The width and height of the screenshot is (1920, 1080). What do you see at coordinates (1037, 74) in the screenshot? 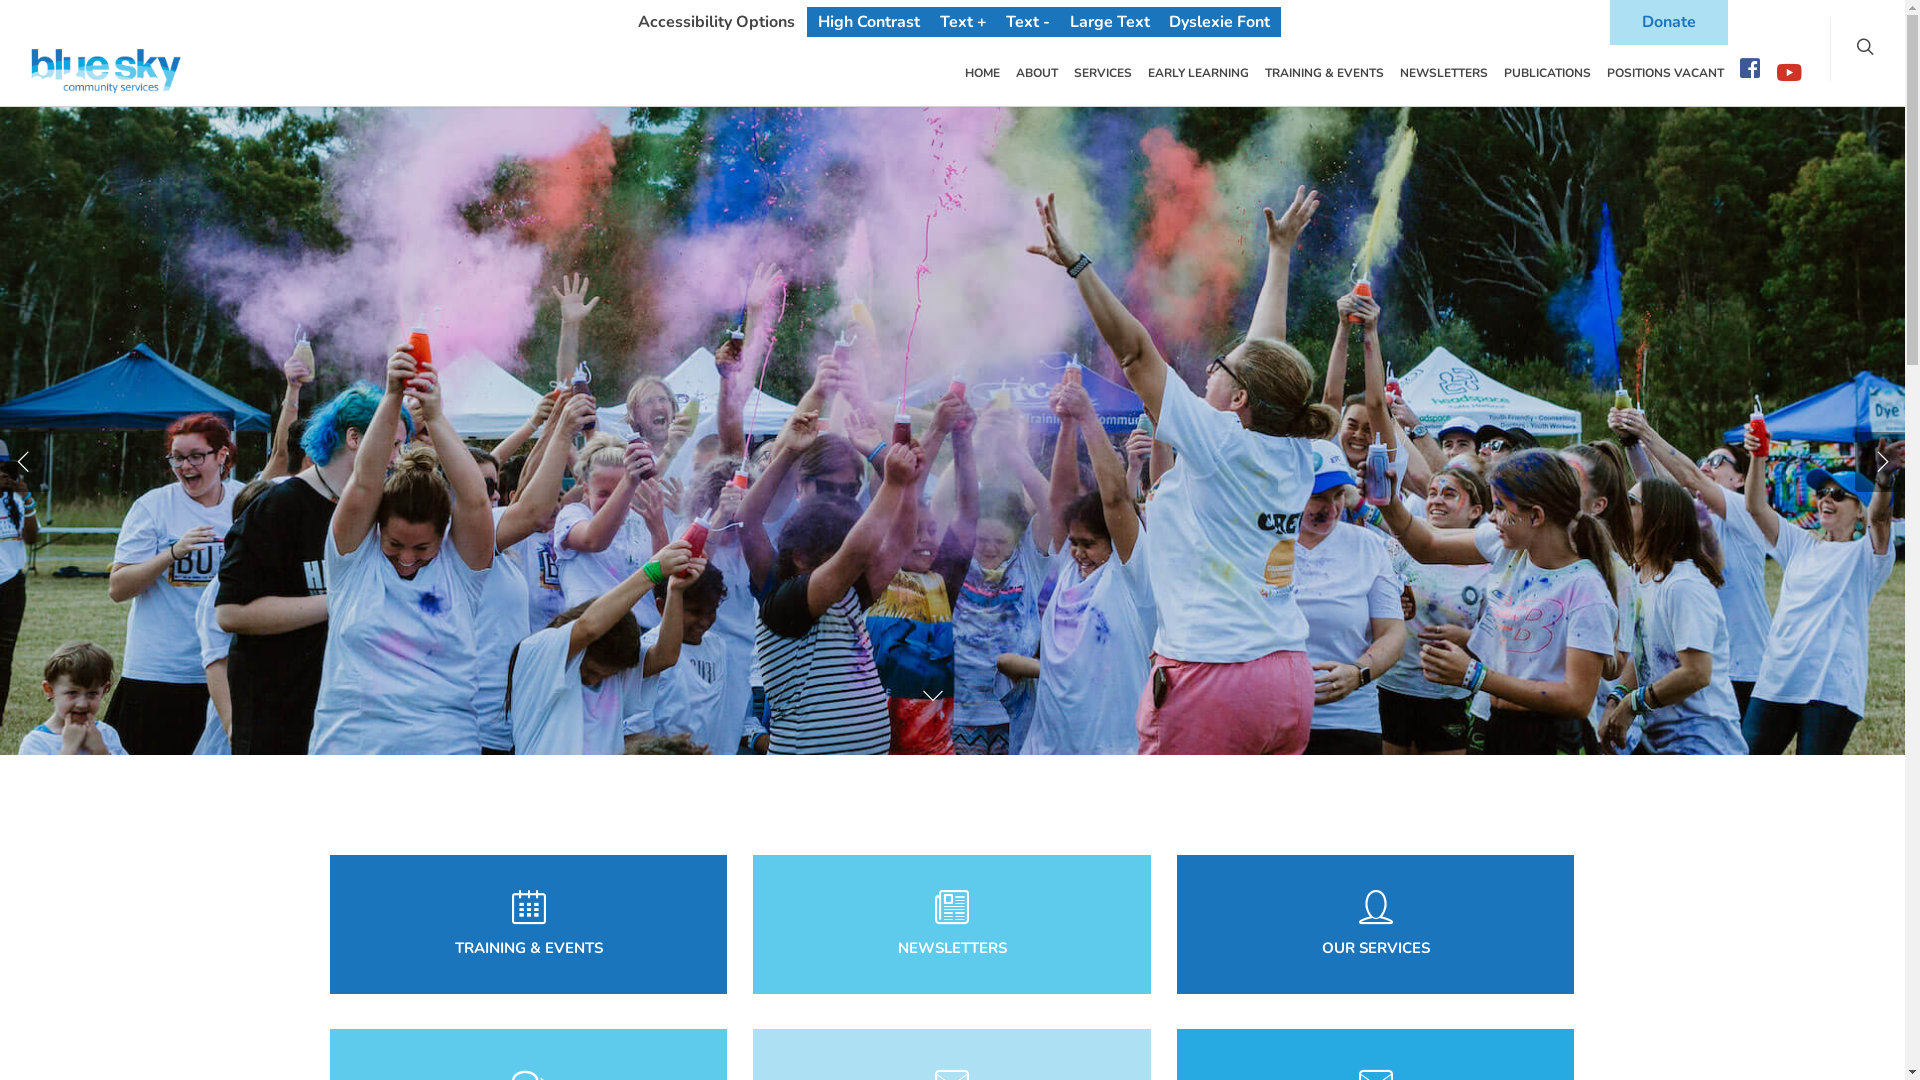
I see `ABOUT` at bounding box center [1037, 74].